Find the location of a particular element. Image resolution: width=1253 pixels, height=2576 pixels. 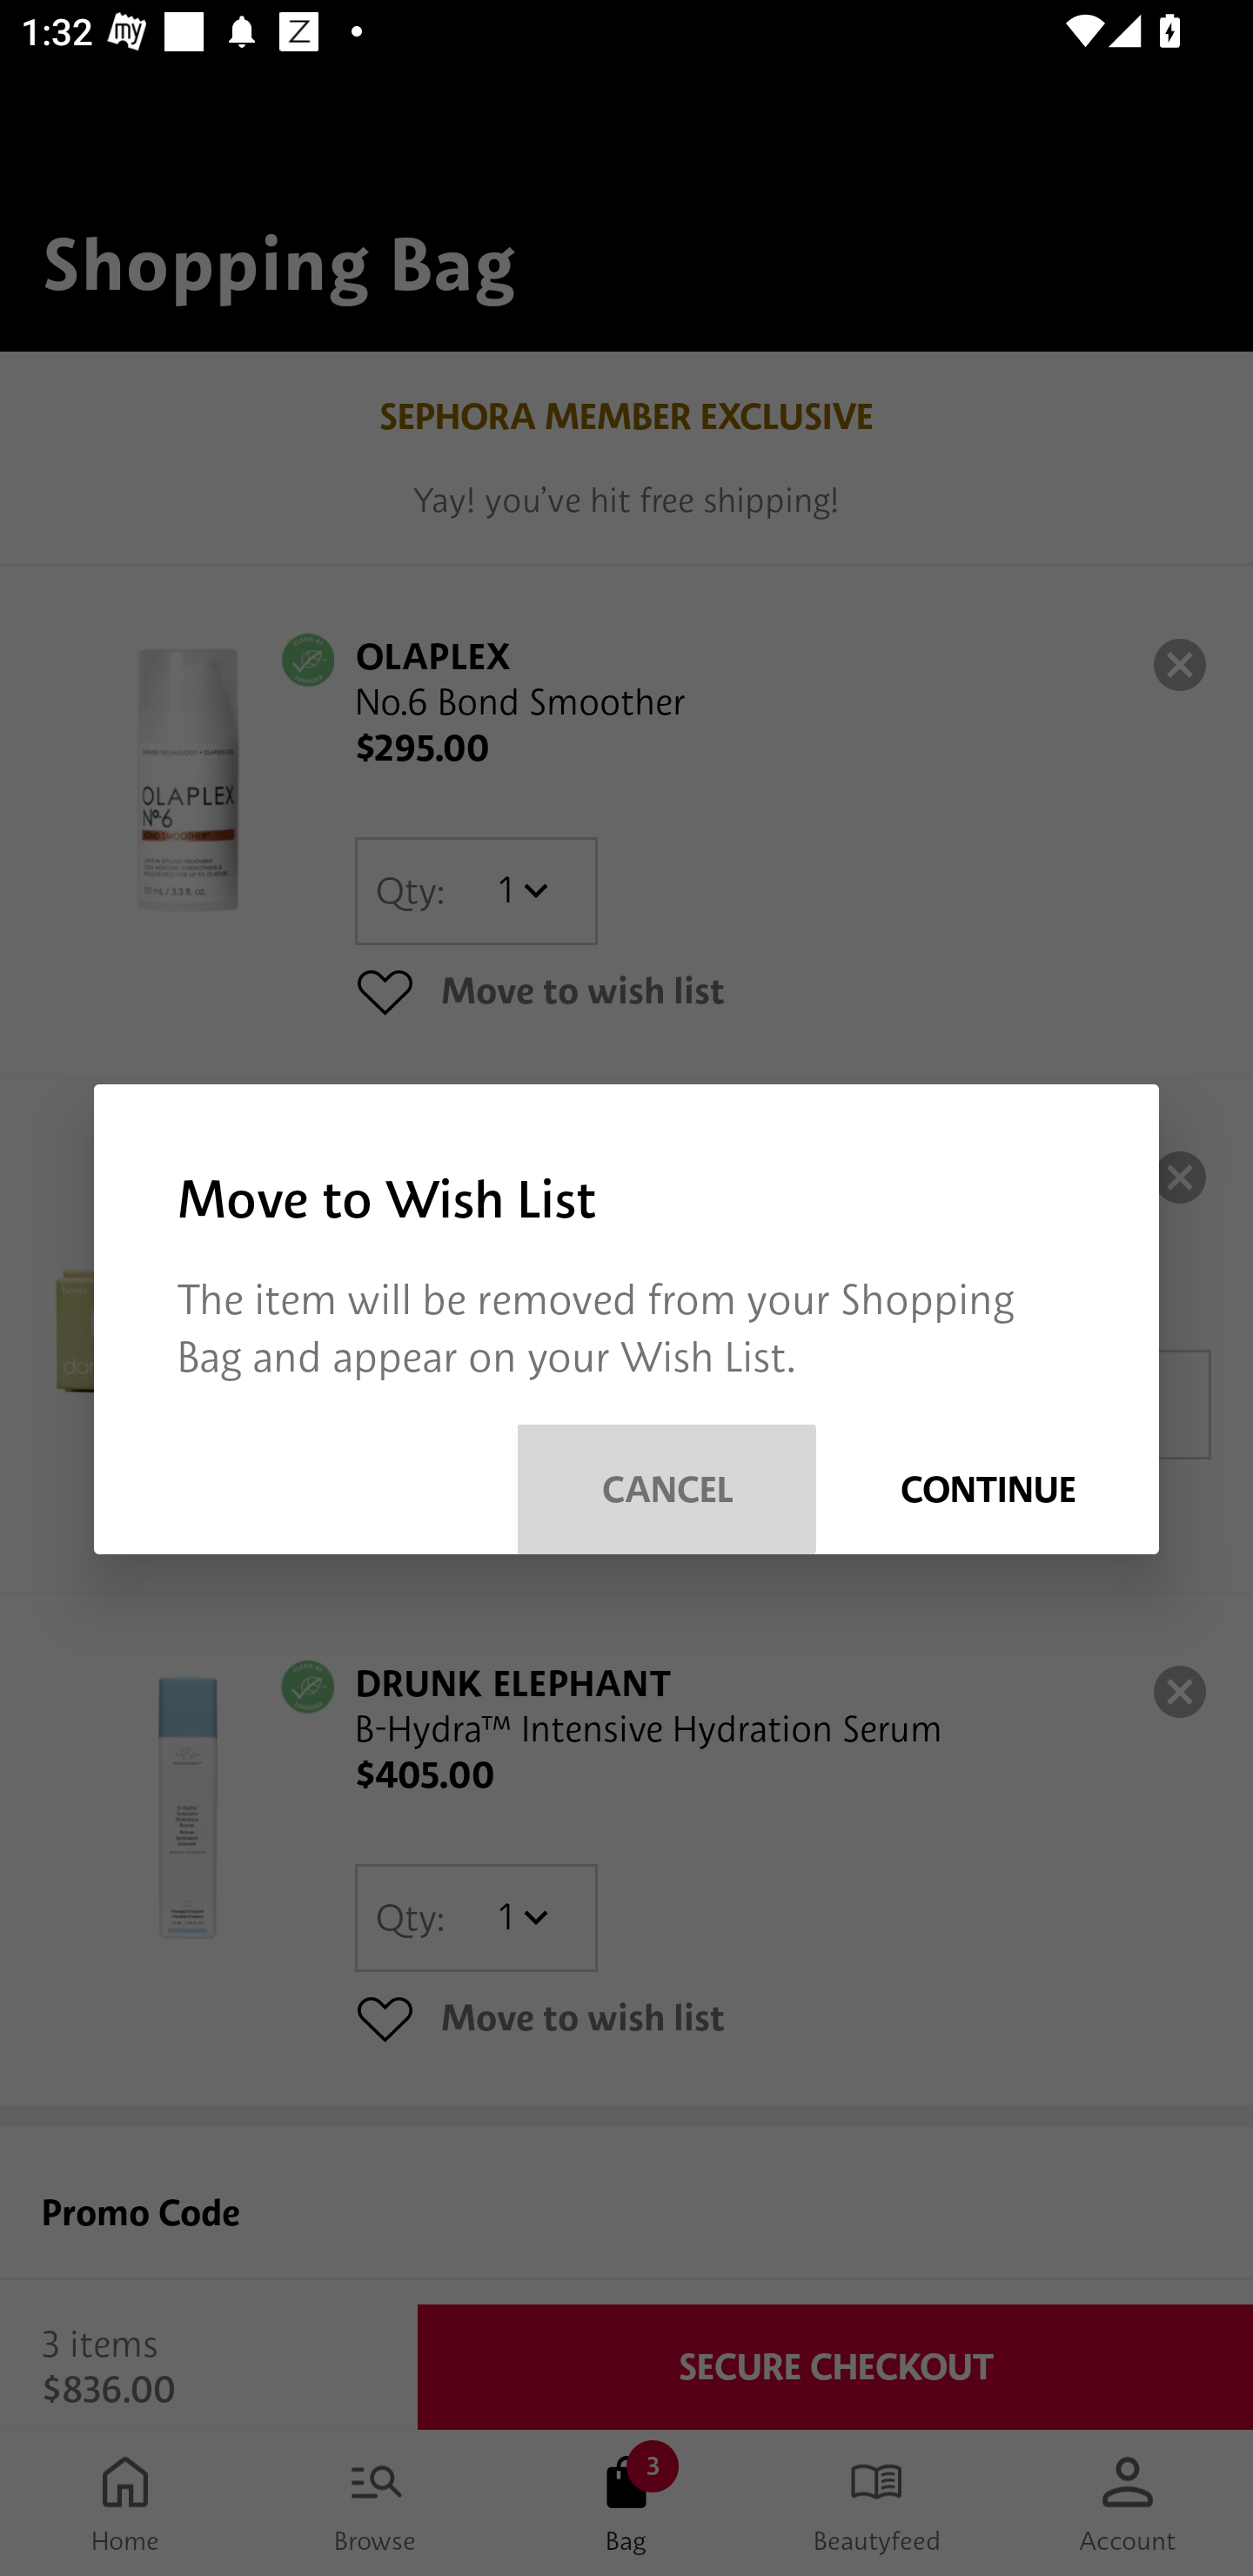

CONTINUE is located at coordinates (987, 1488).